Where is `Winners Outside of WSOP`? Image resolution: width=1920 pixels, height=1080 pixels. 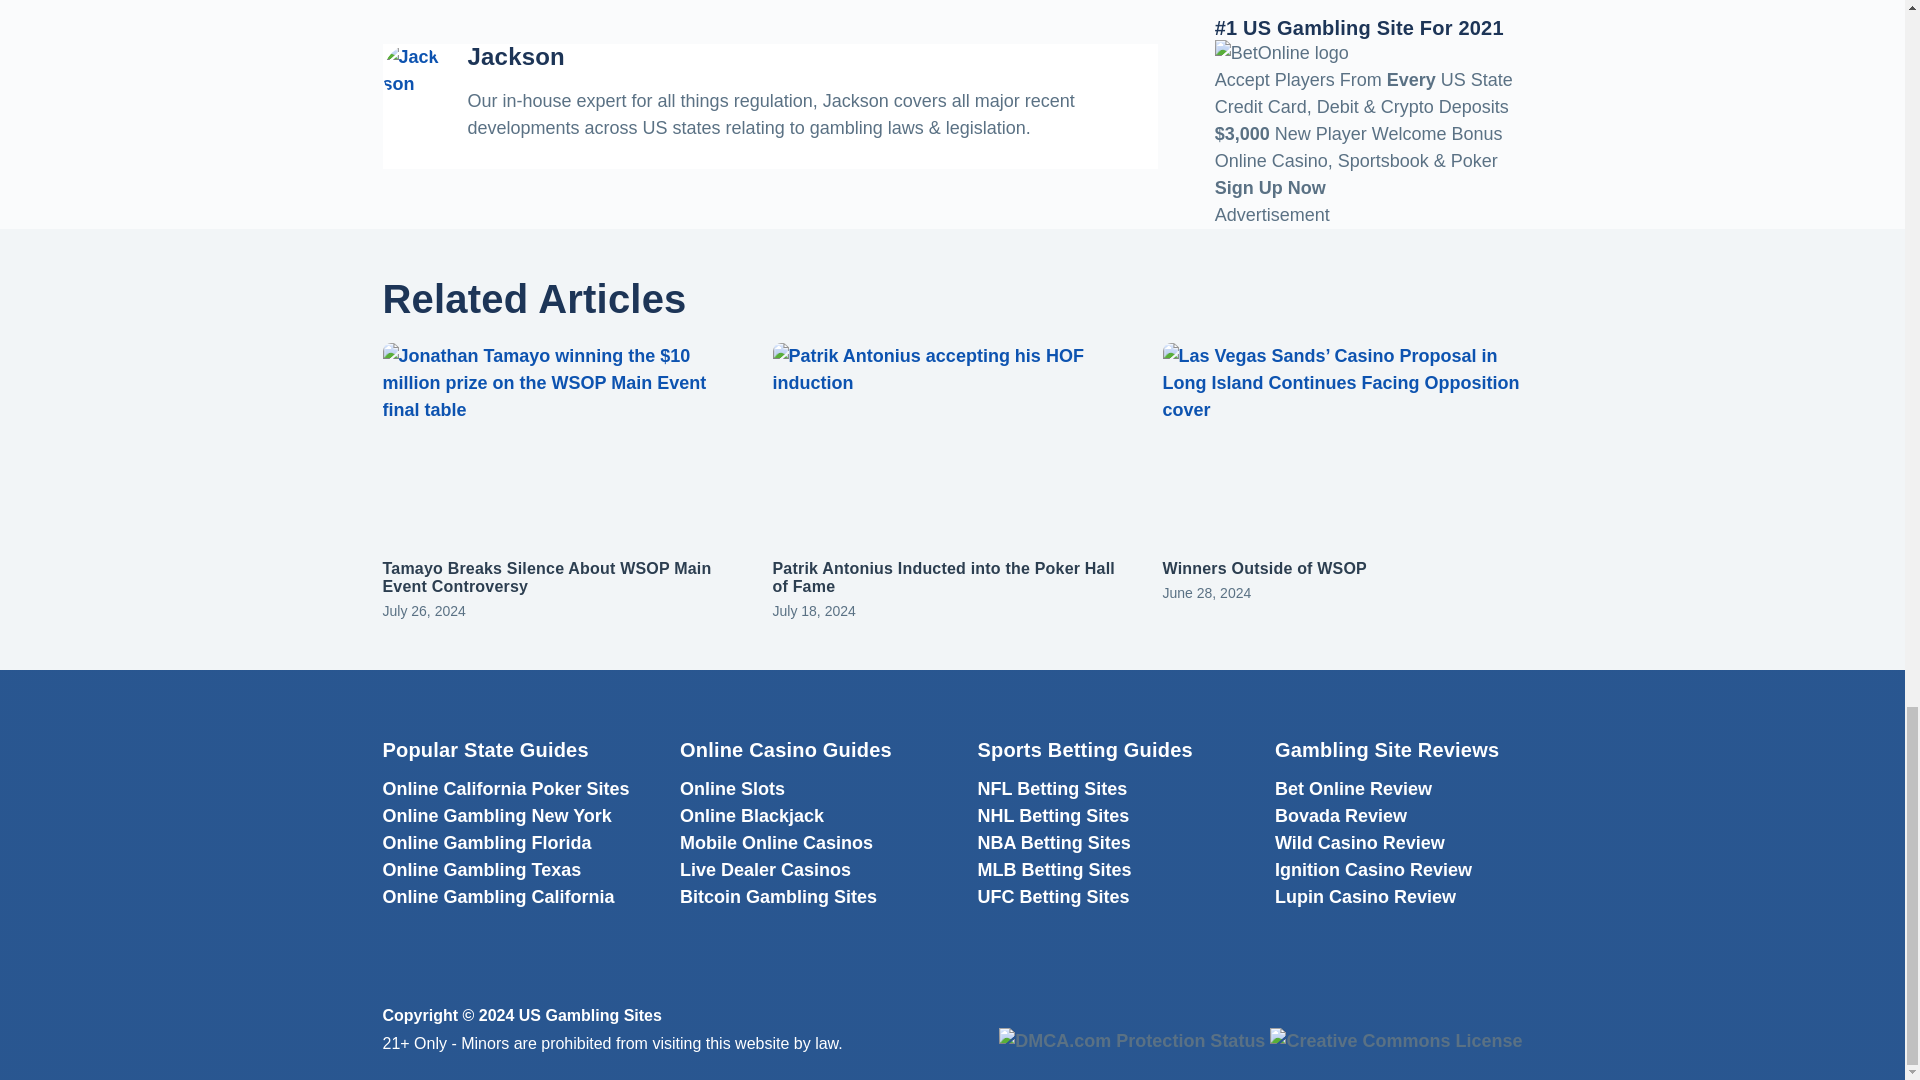 Winners Outside of WSOP is located at coordinates (1263, 568).